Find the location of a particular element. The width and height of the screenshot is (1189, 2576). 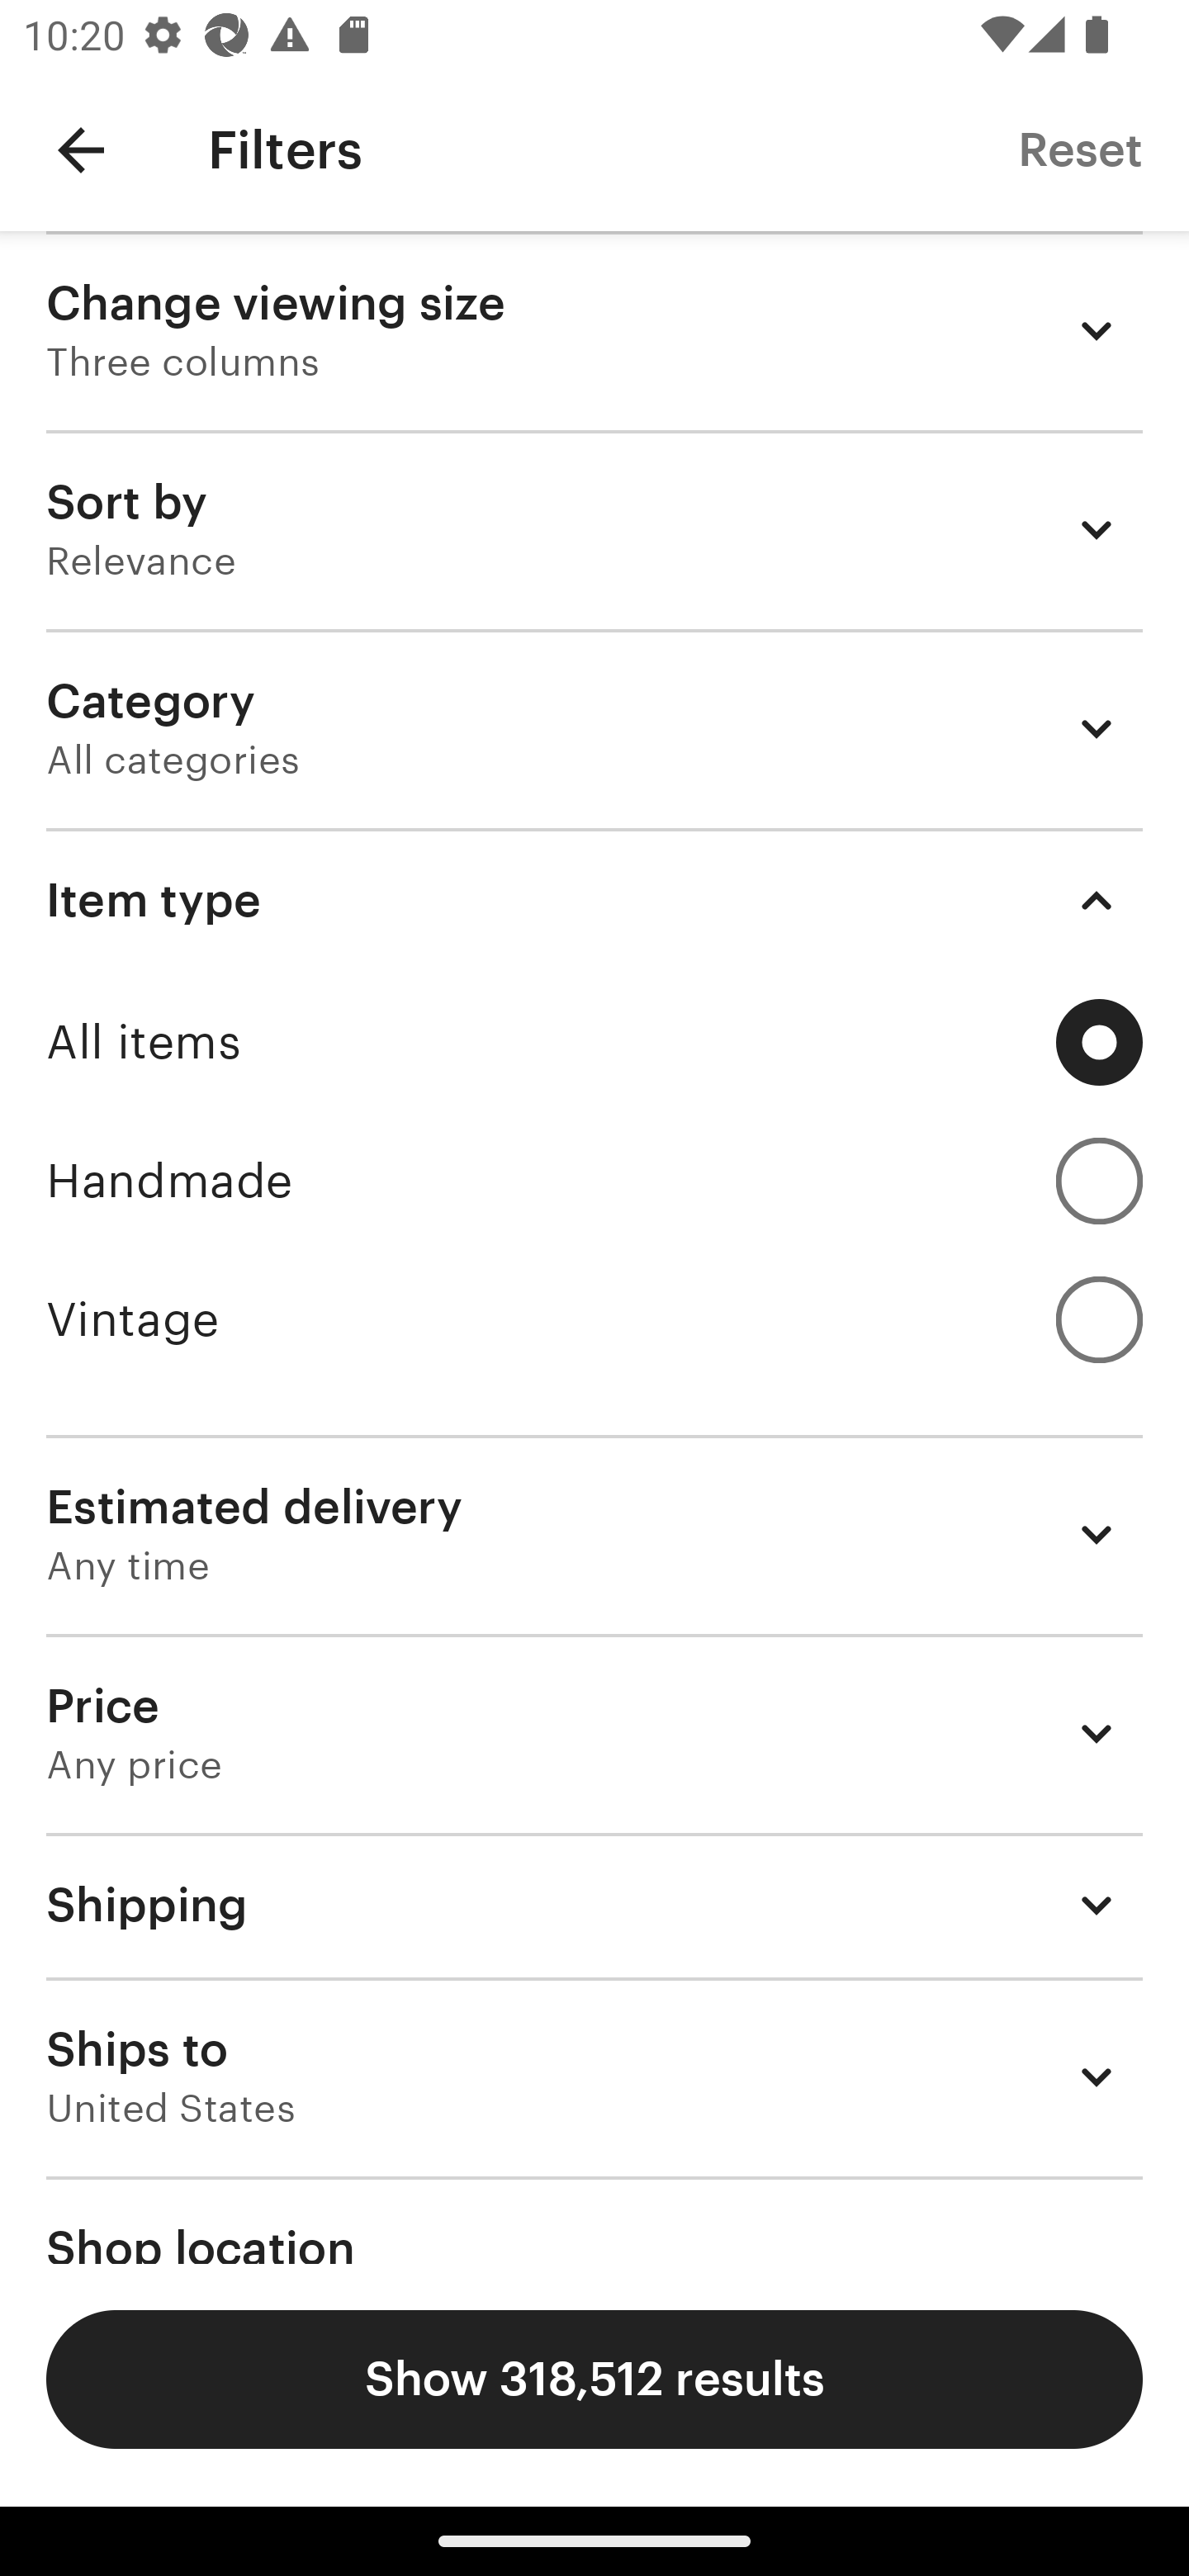

Show 318,512 results Show results is located at coordinates (594, 2379).